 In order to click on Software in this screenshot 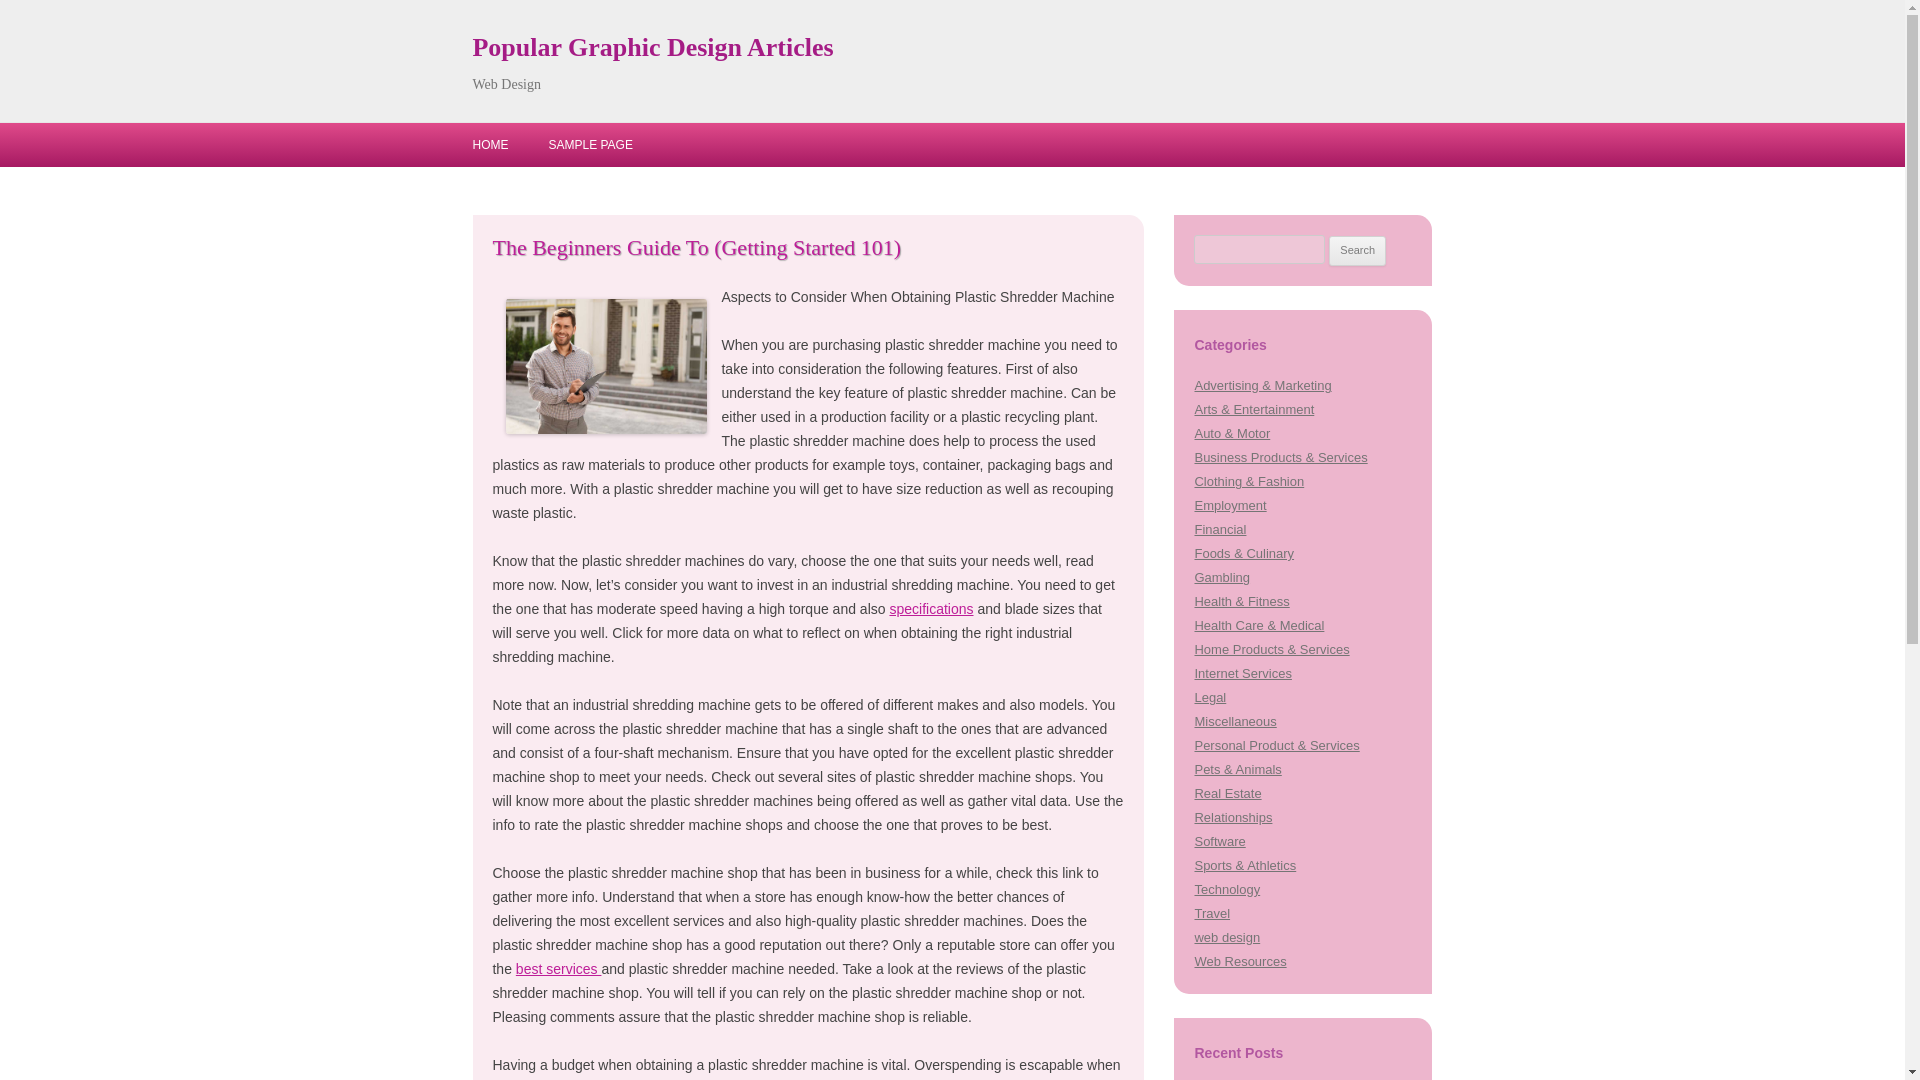, I will do `click(1219, 840)`.